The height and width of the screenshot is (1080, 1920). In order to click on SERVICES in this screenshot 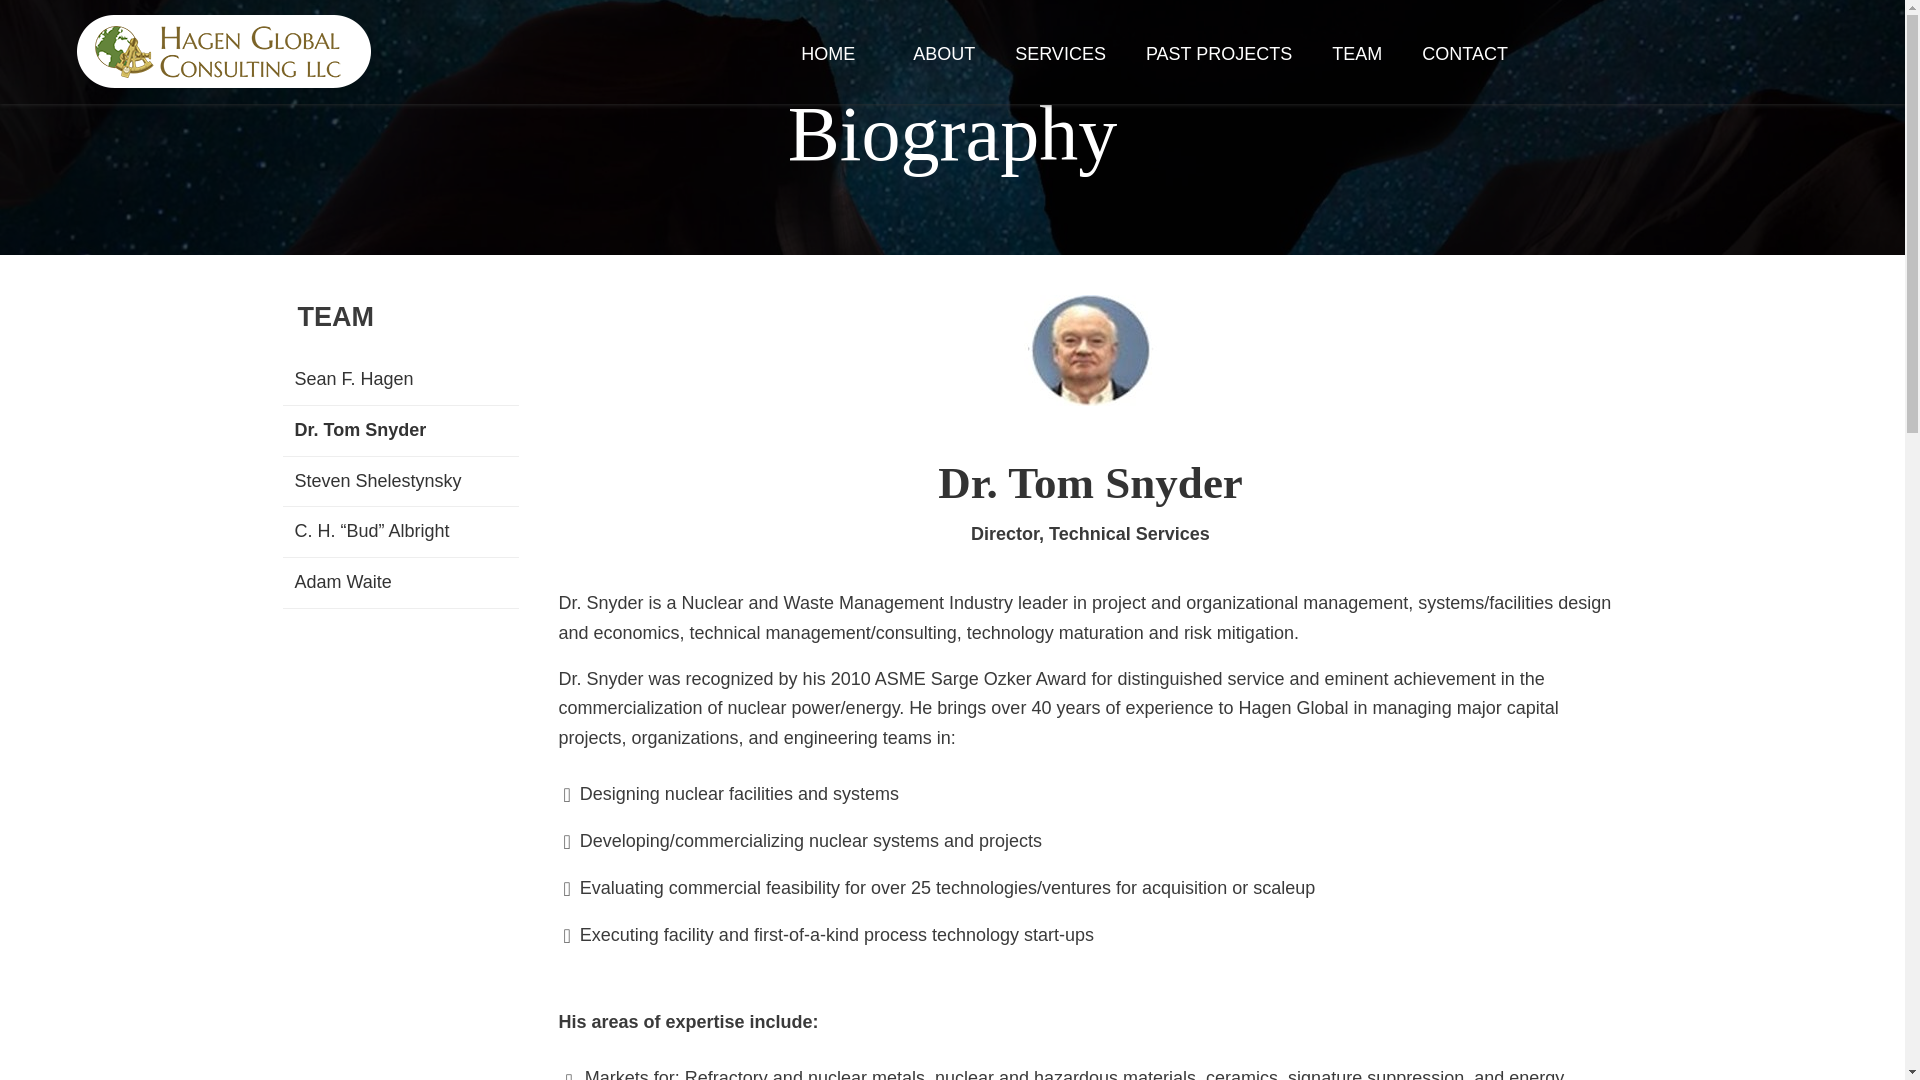, I will do `click(1060, 52)`.